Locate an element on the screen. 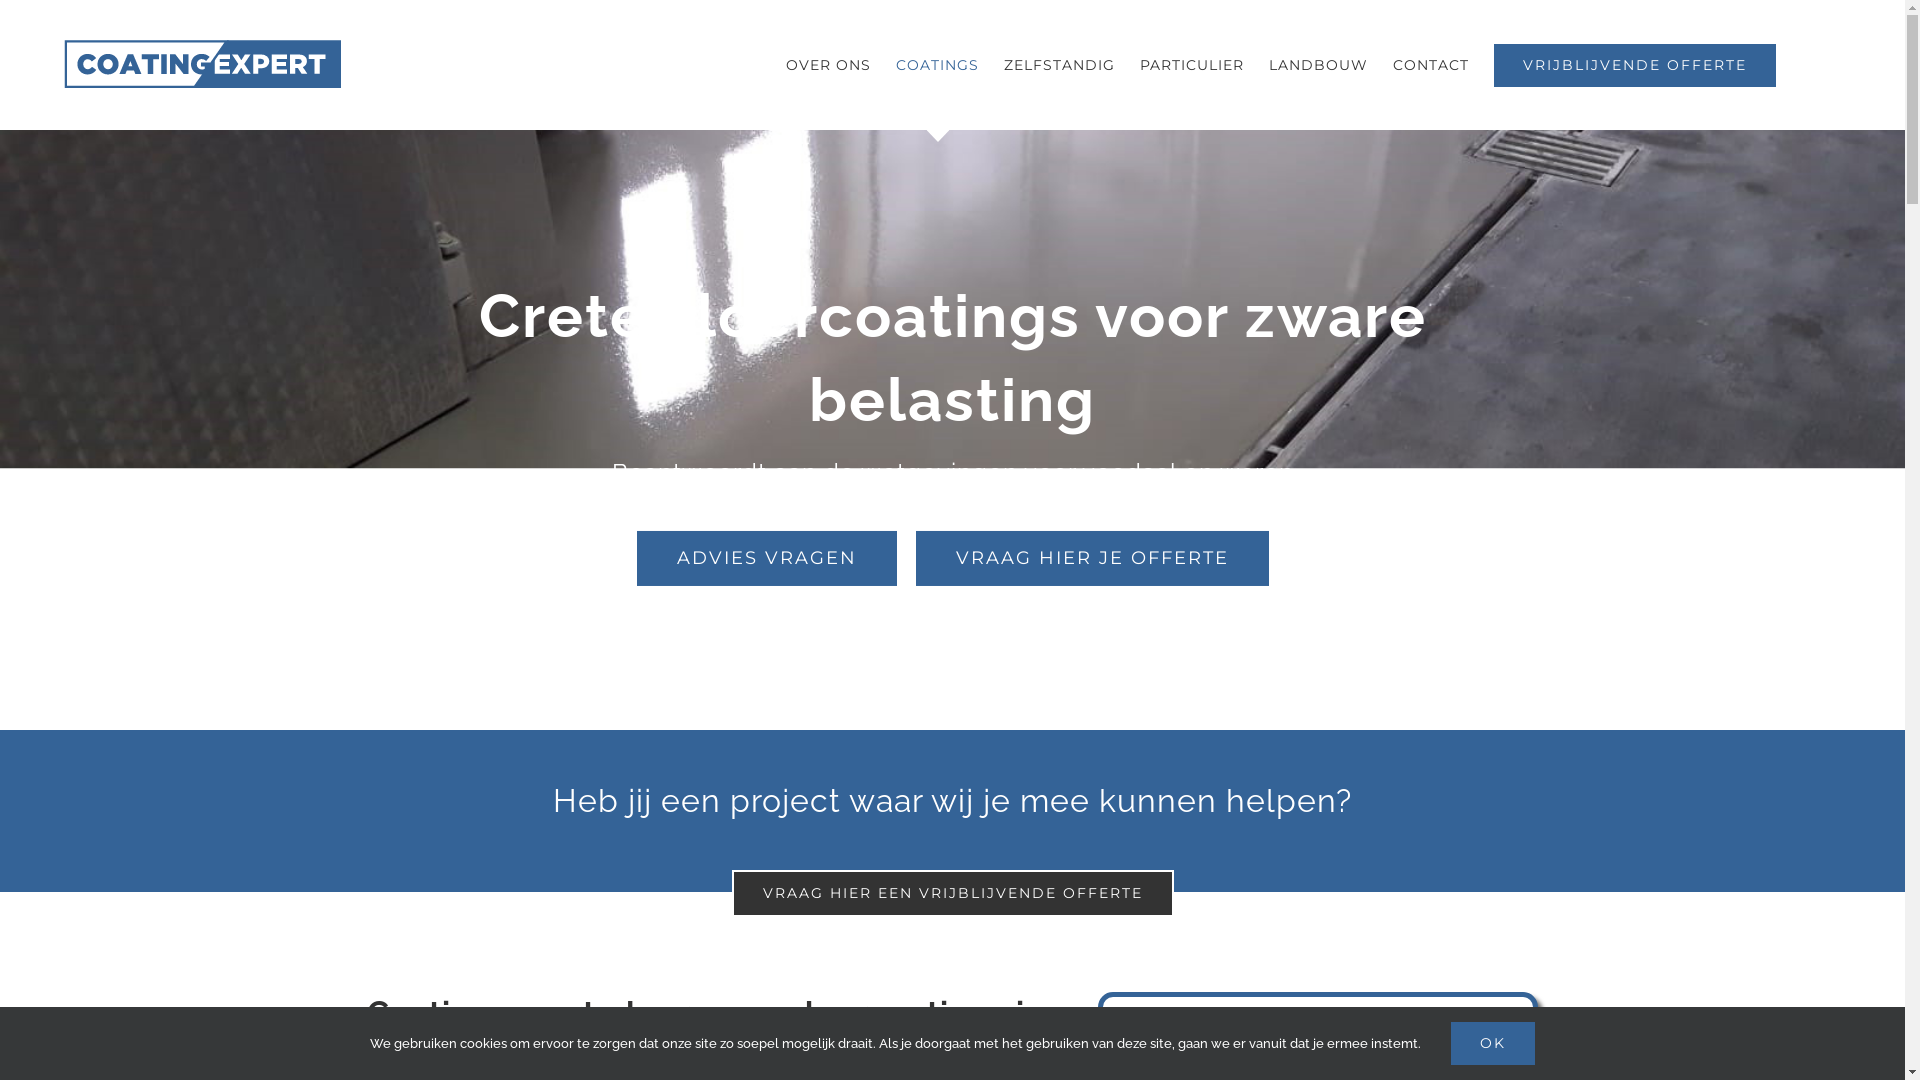 This screenshot has width=1920, height=1080. PARTICULIER is located at coordinates (1192, 65).